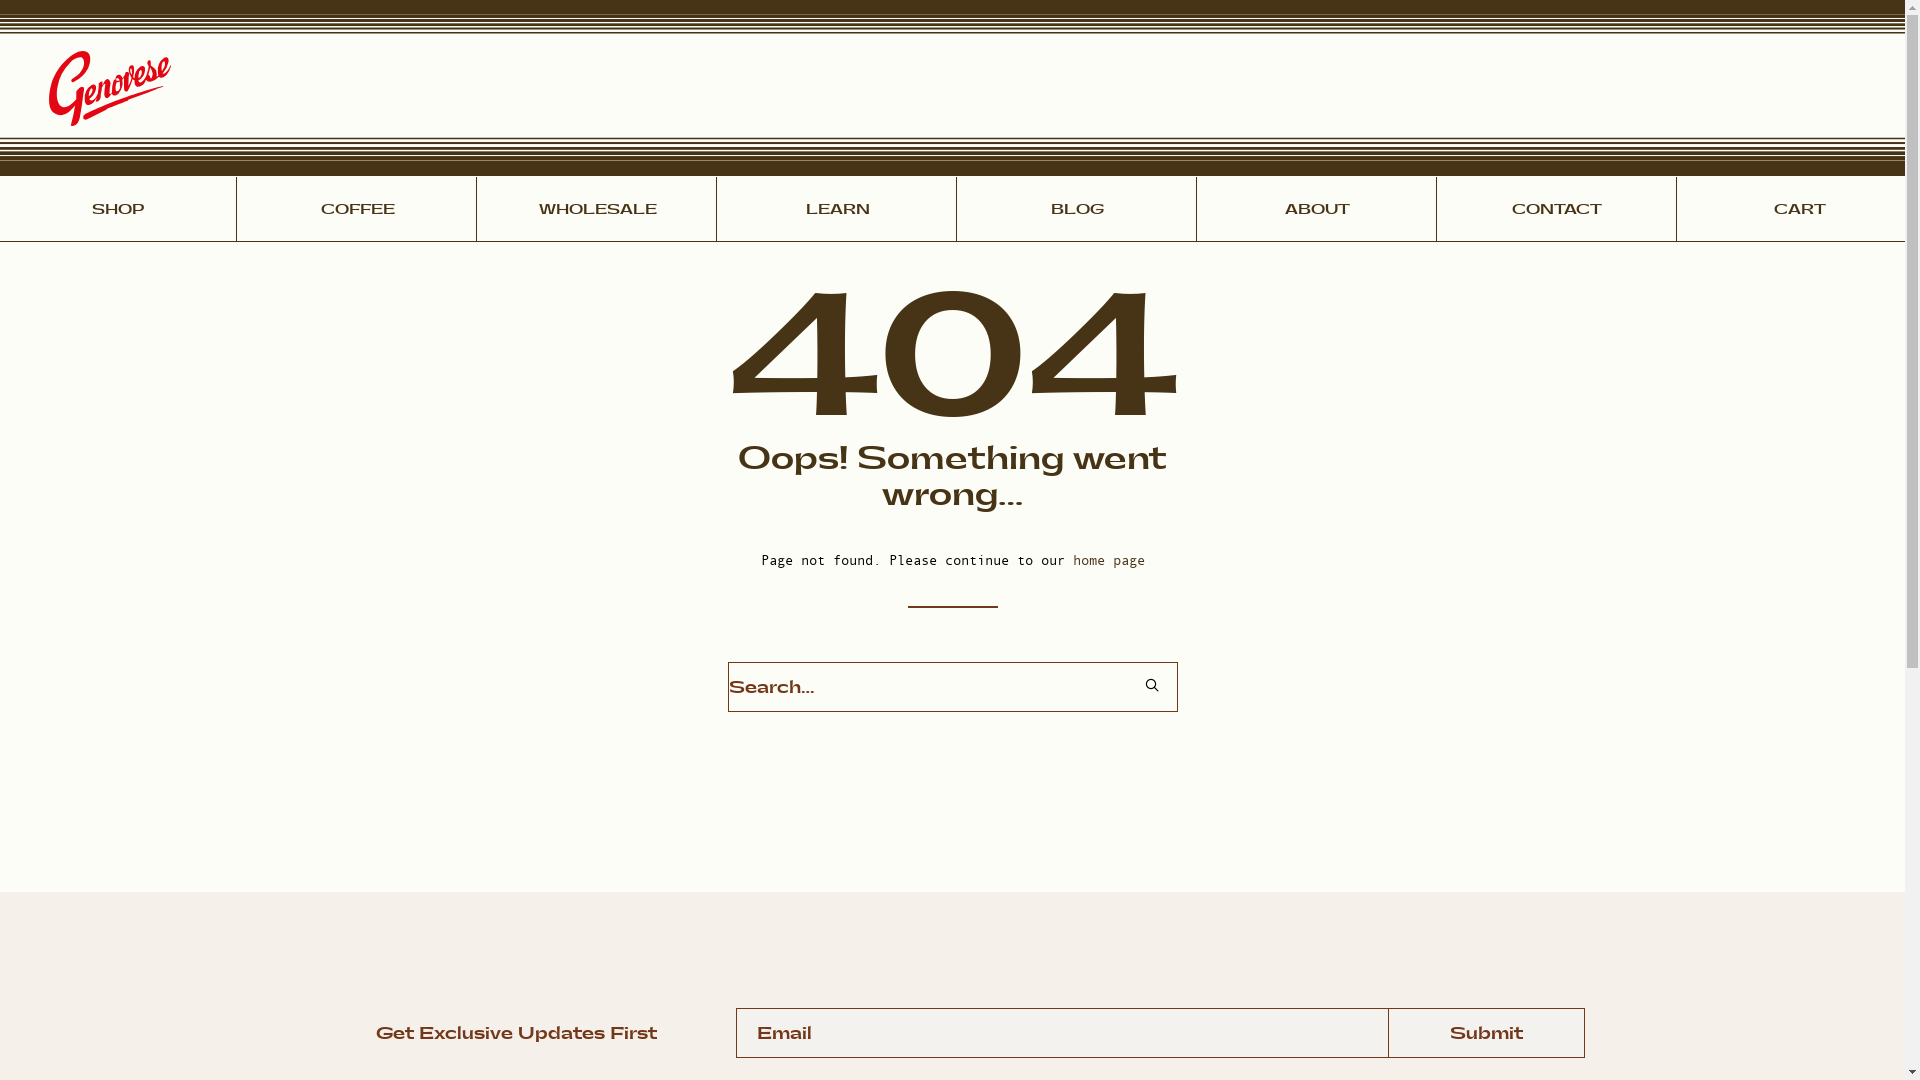 This screenshot has width=1920, height=1080. I want to click on CONTACT, so click(1557, 210).